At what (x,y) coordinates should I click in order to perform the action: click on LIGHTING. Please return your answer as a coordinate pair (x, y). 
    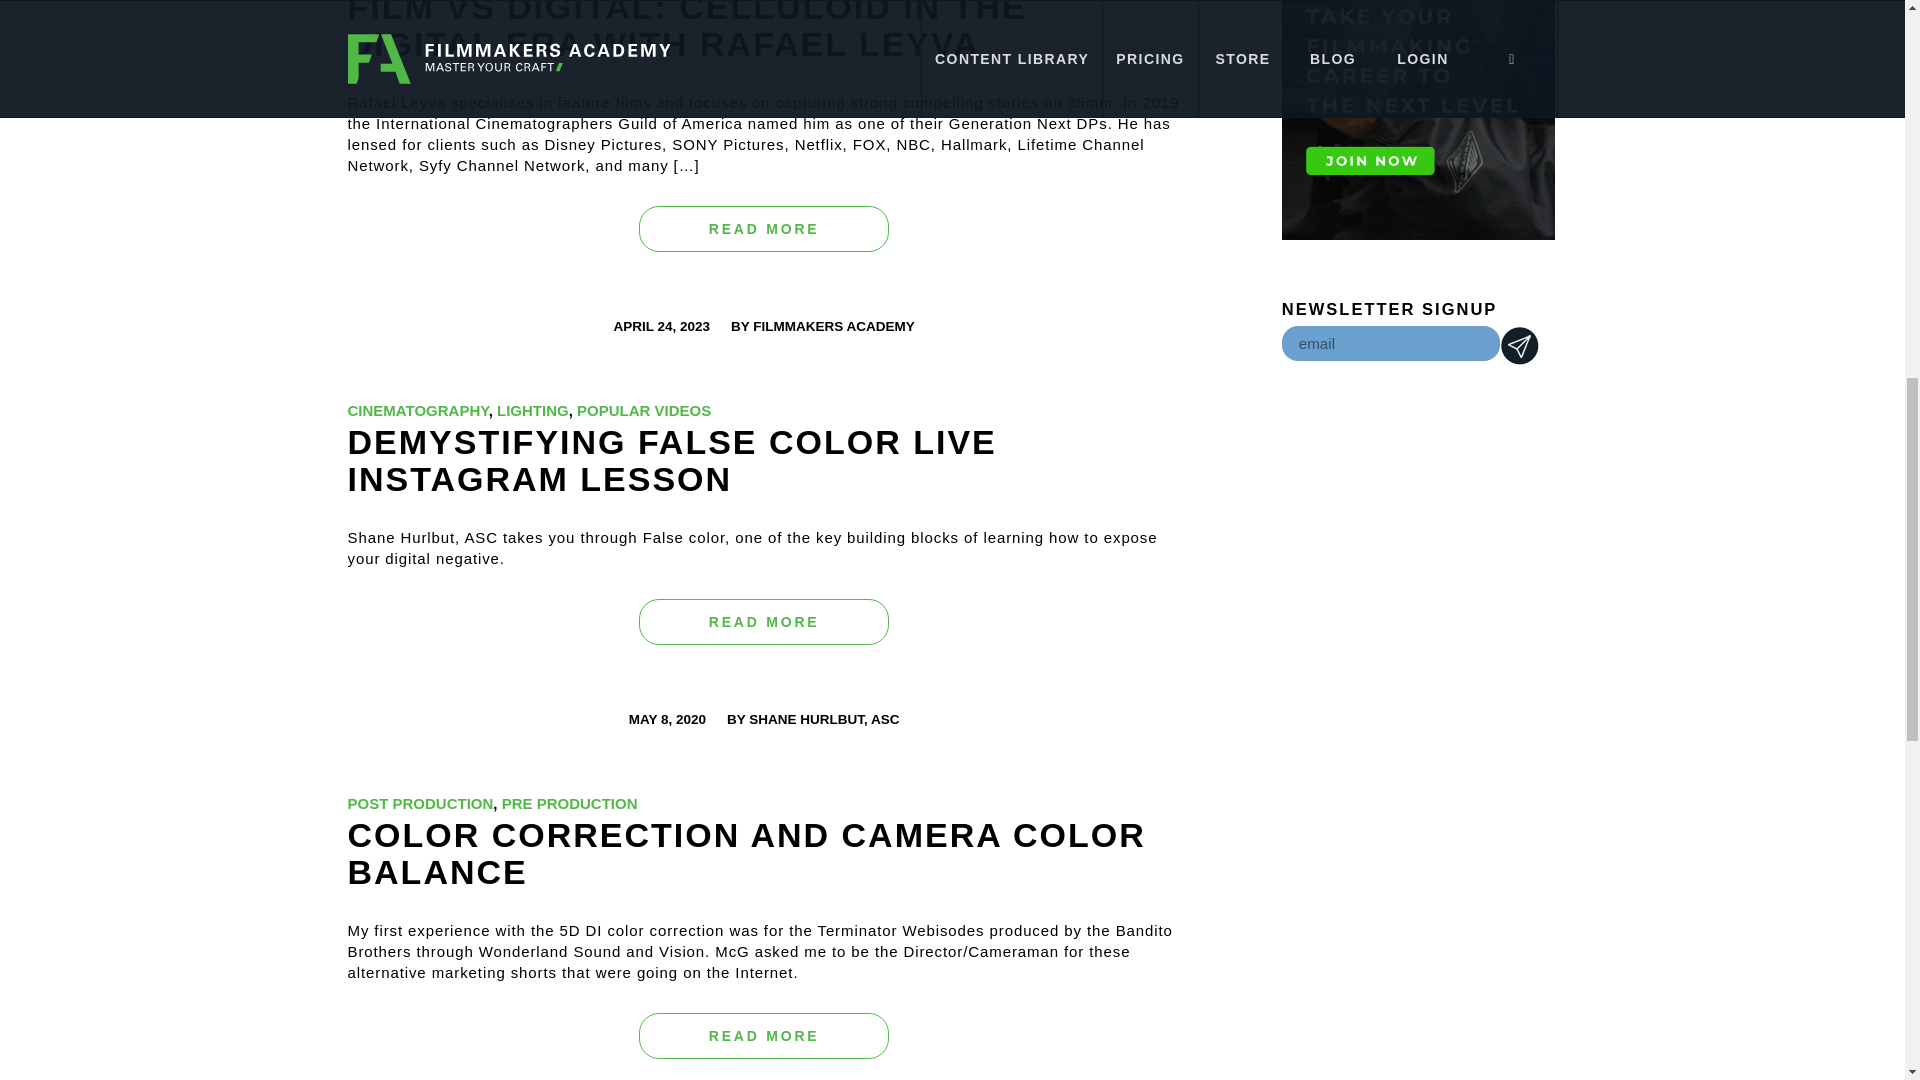
    Looking at the image, I should click on (532, 410).